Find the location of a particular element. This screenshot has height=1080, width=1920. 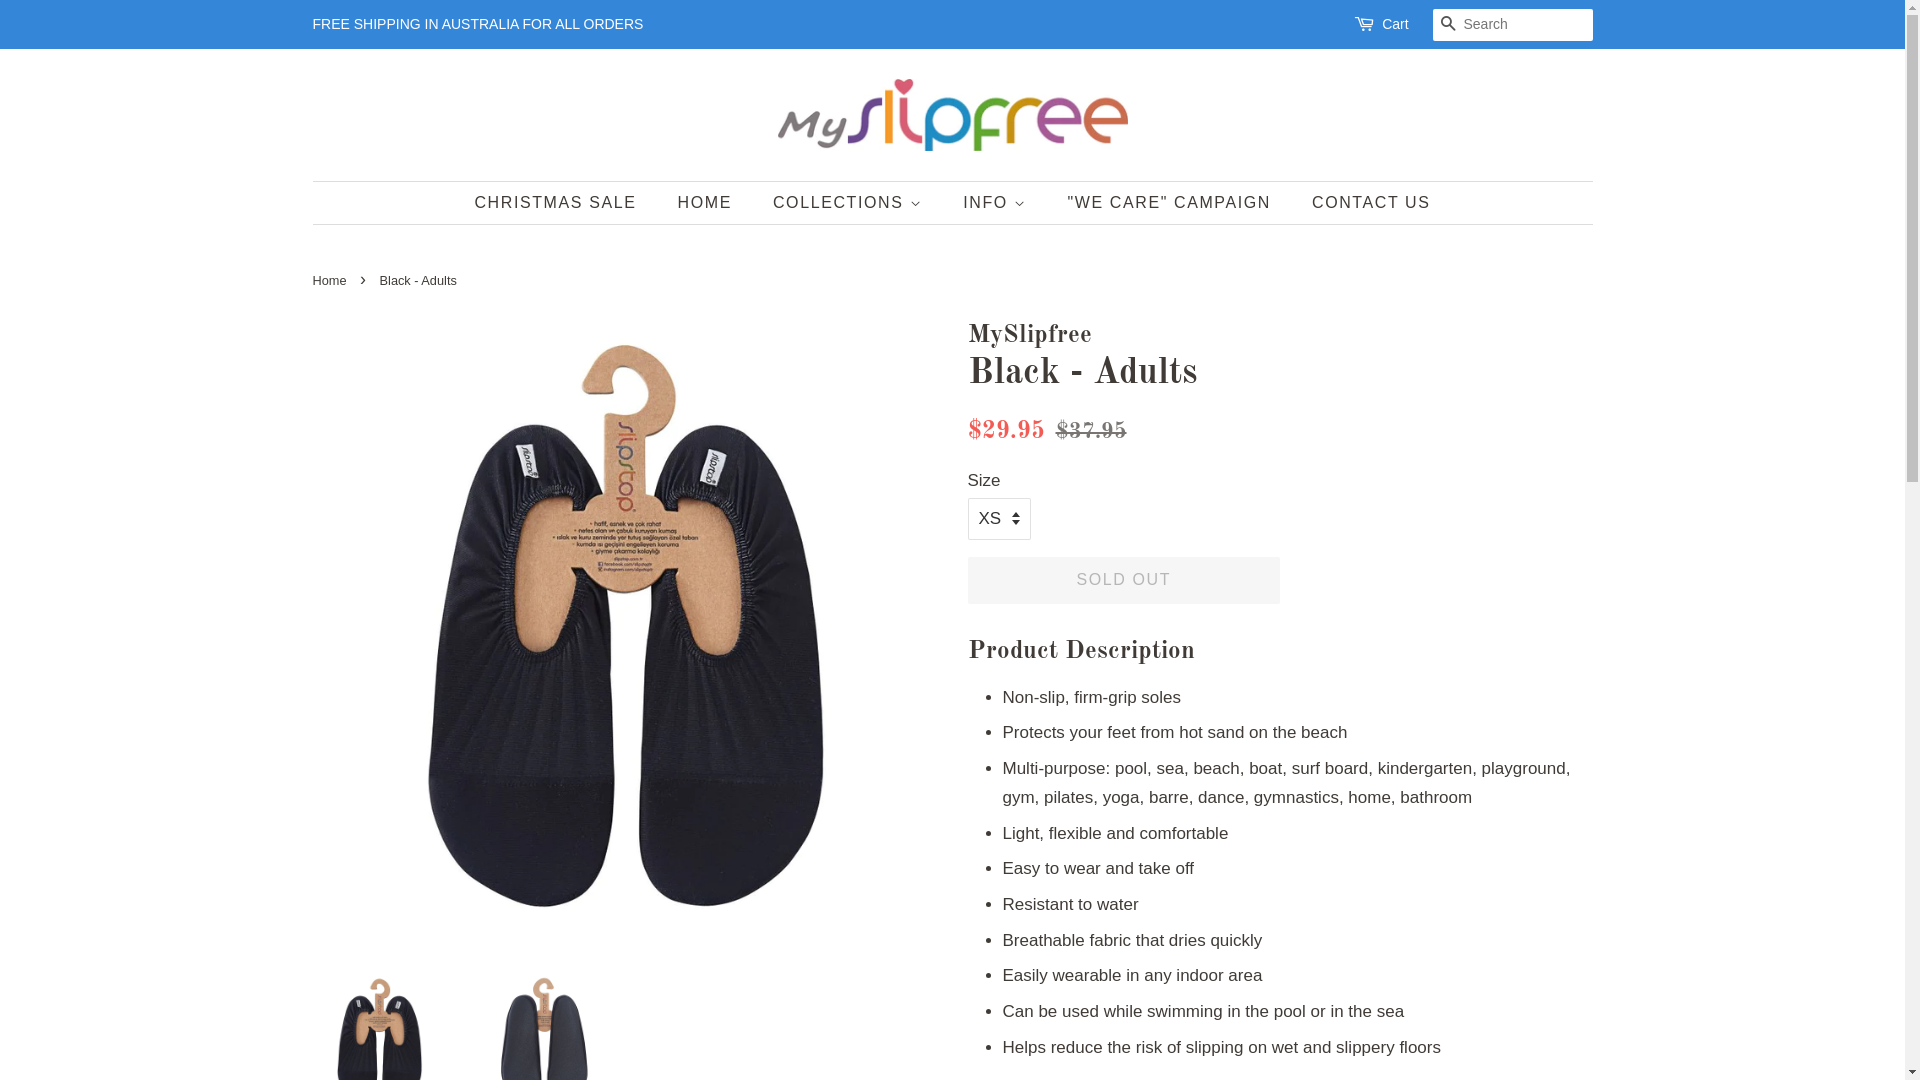

COLLECTIONS is located at coordinates (850, 202).